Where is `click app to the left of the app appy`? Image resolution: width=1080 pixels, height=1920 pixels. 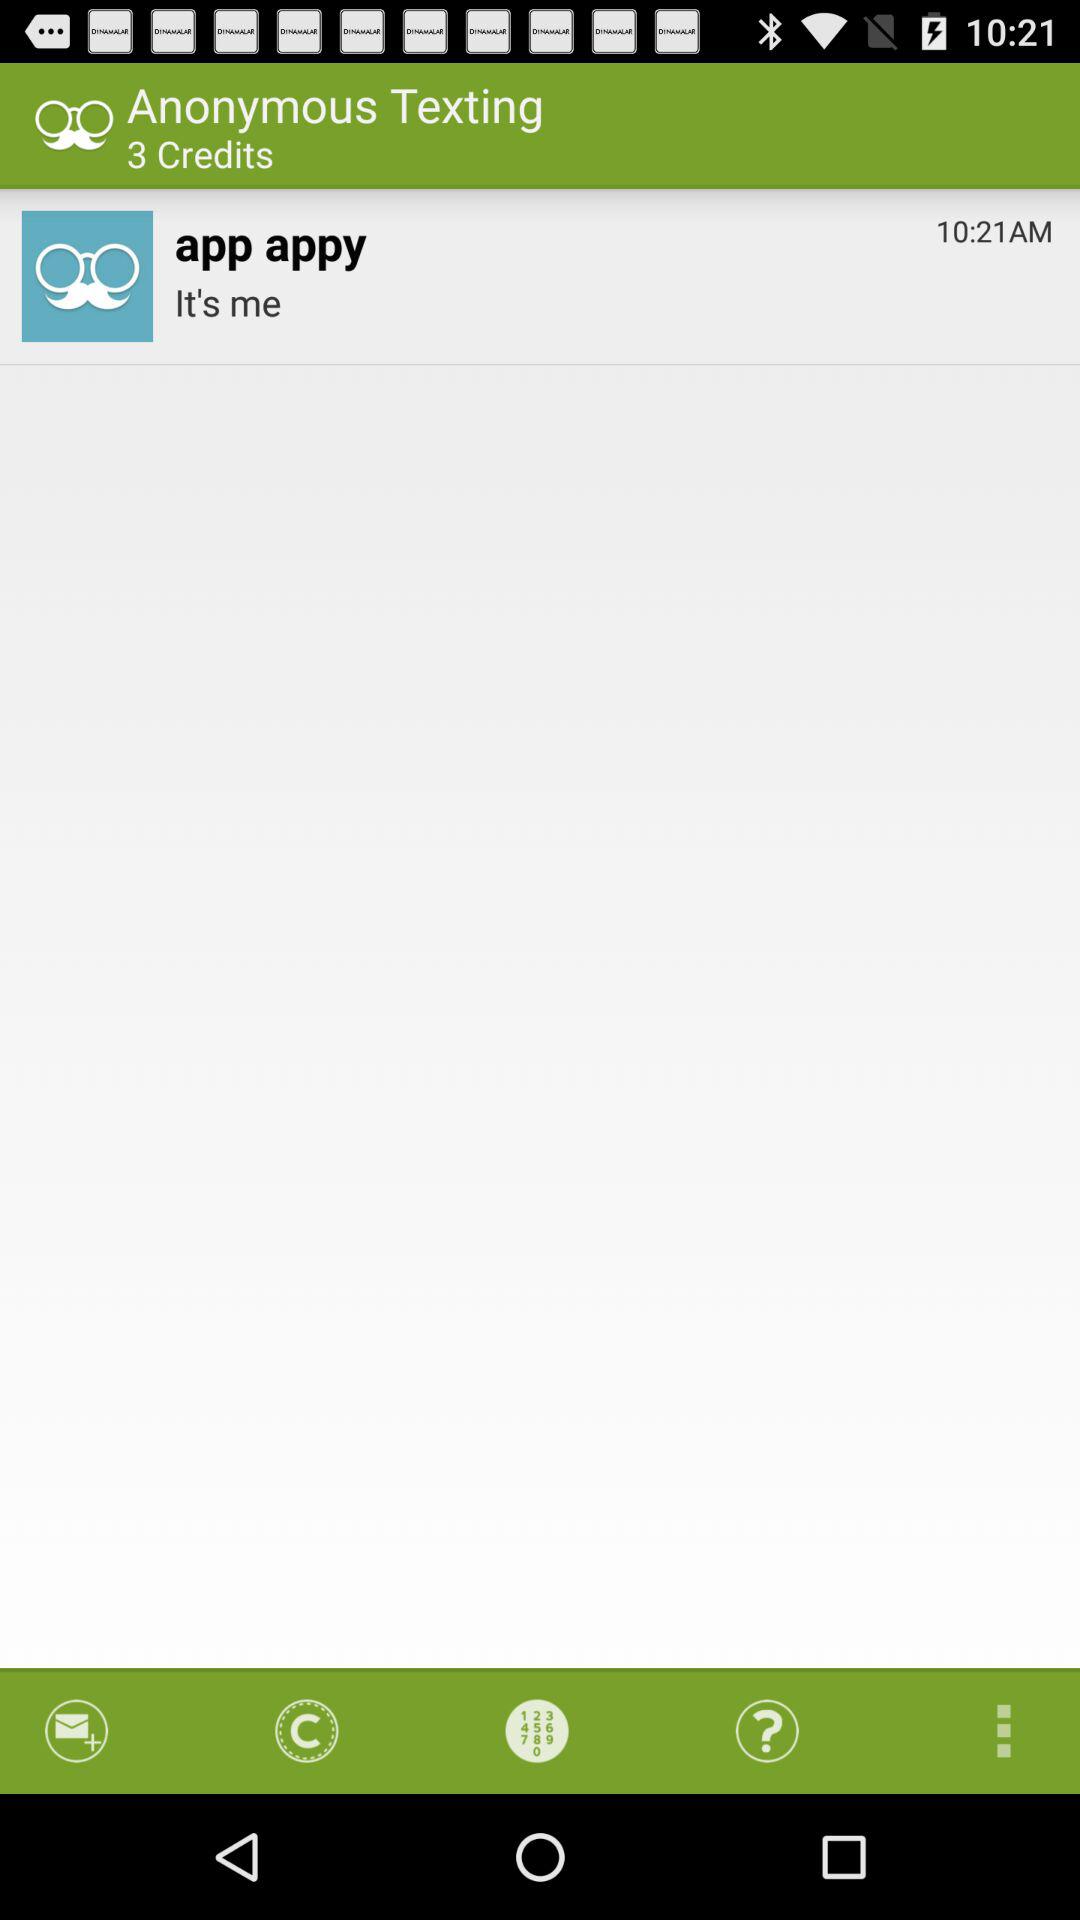
click app to the left of the app appy is located at coordinates (86, 276).